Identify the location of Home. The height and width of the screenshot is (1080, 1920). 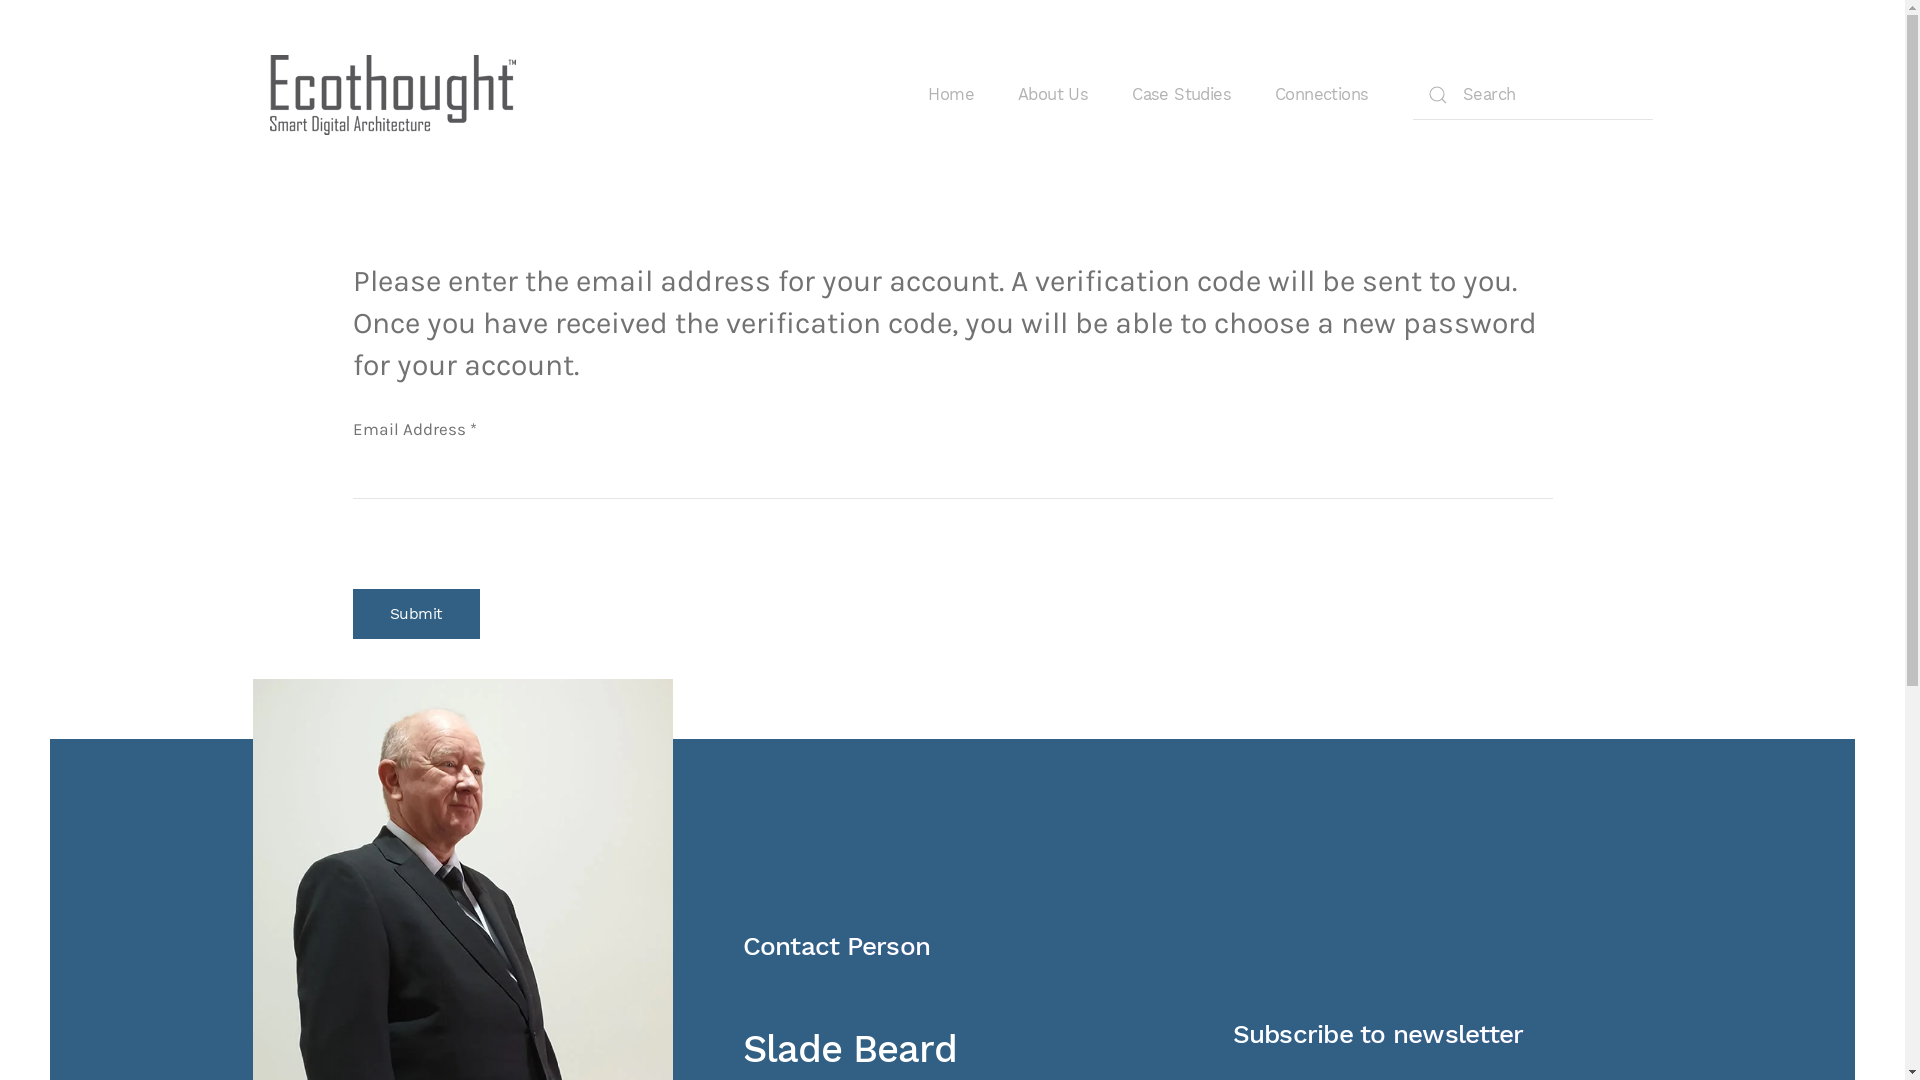
(951, 95).